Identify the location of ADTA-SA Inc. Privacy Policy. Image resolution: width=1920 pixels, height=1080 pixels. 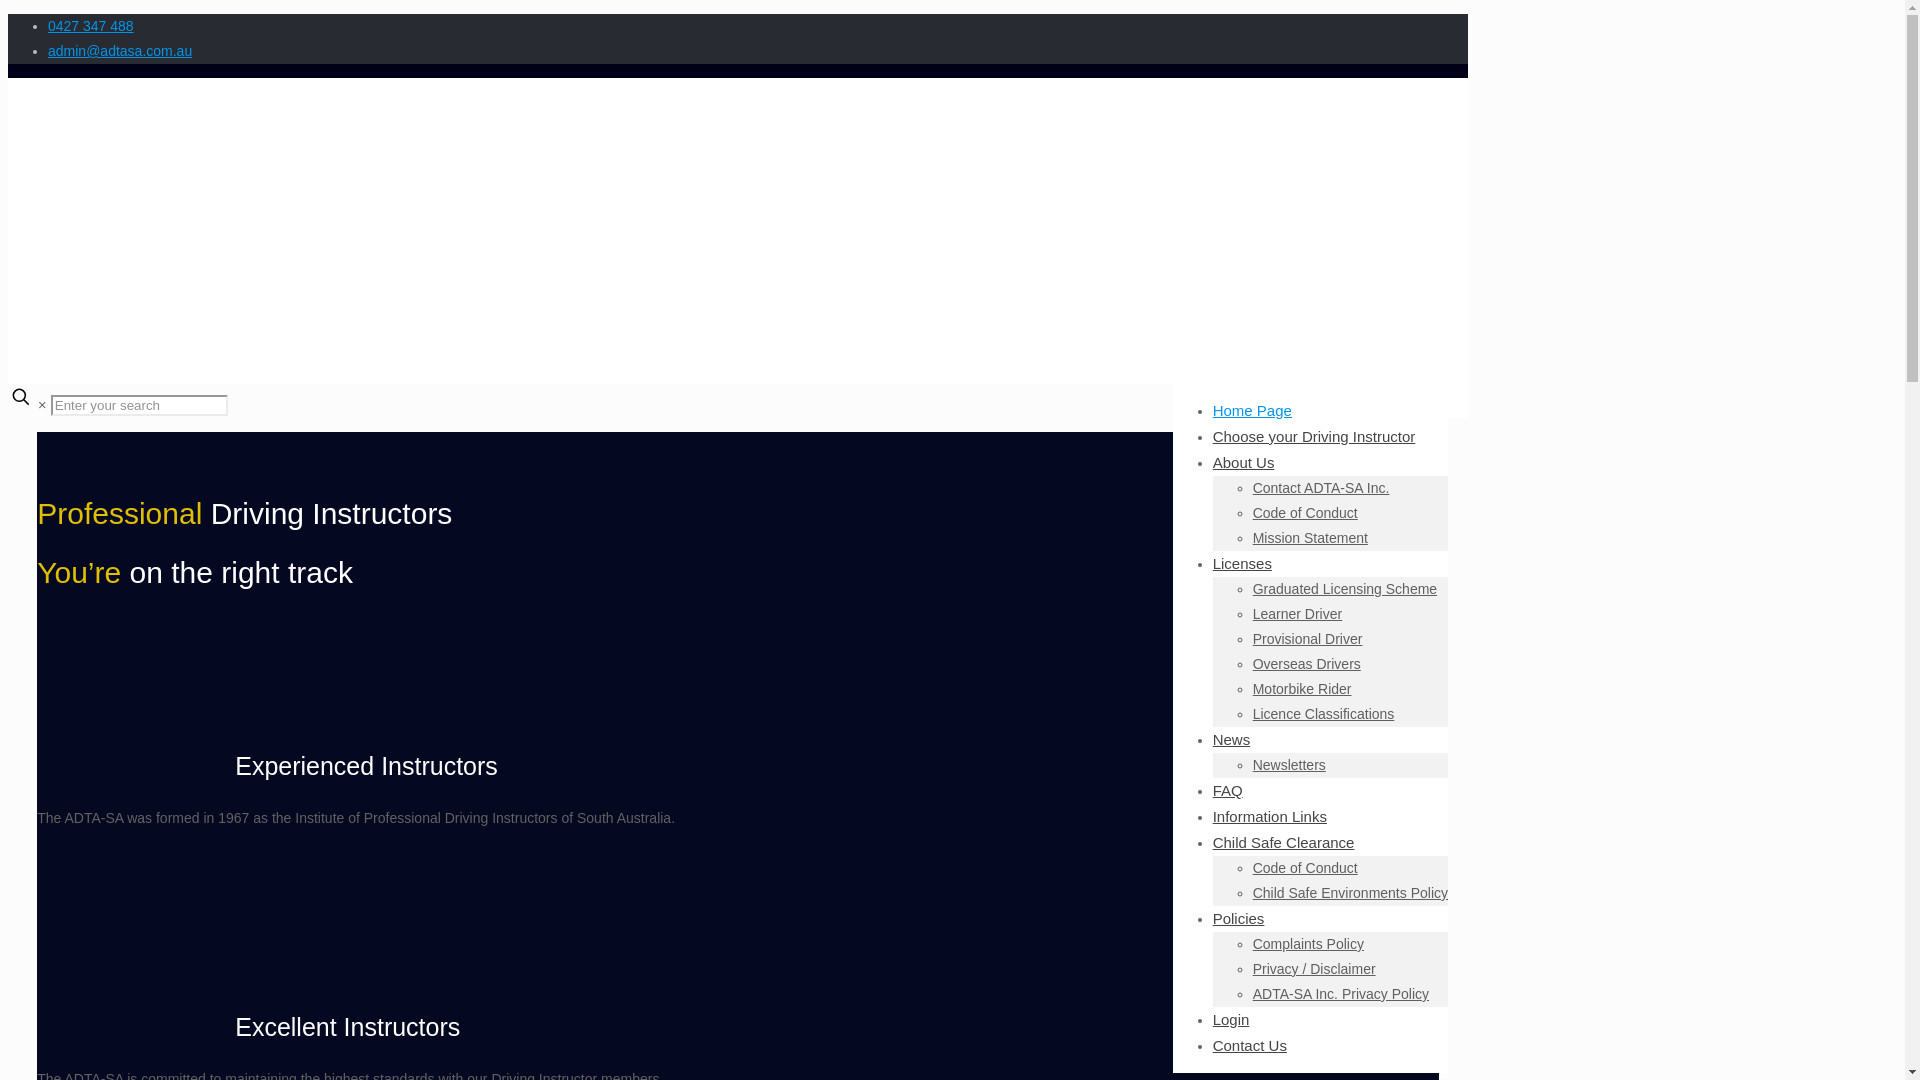
(1340, 994).